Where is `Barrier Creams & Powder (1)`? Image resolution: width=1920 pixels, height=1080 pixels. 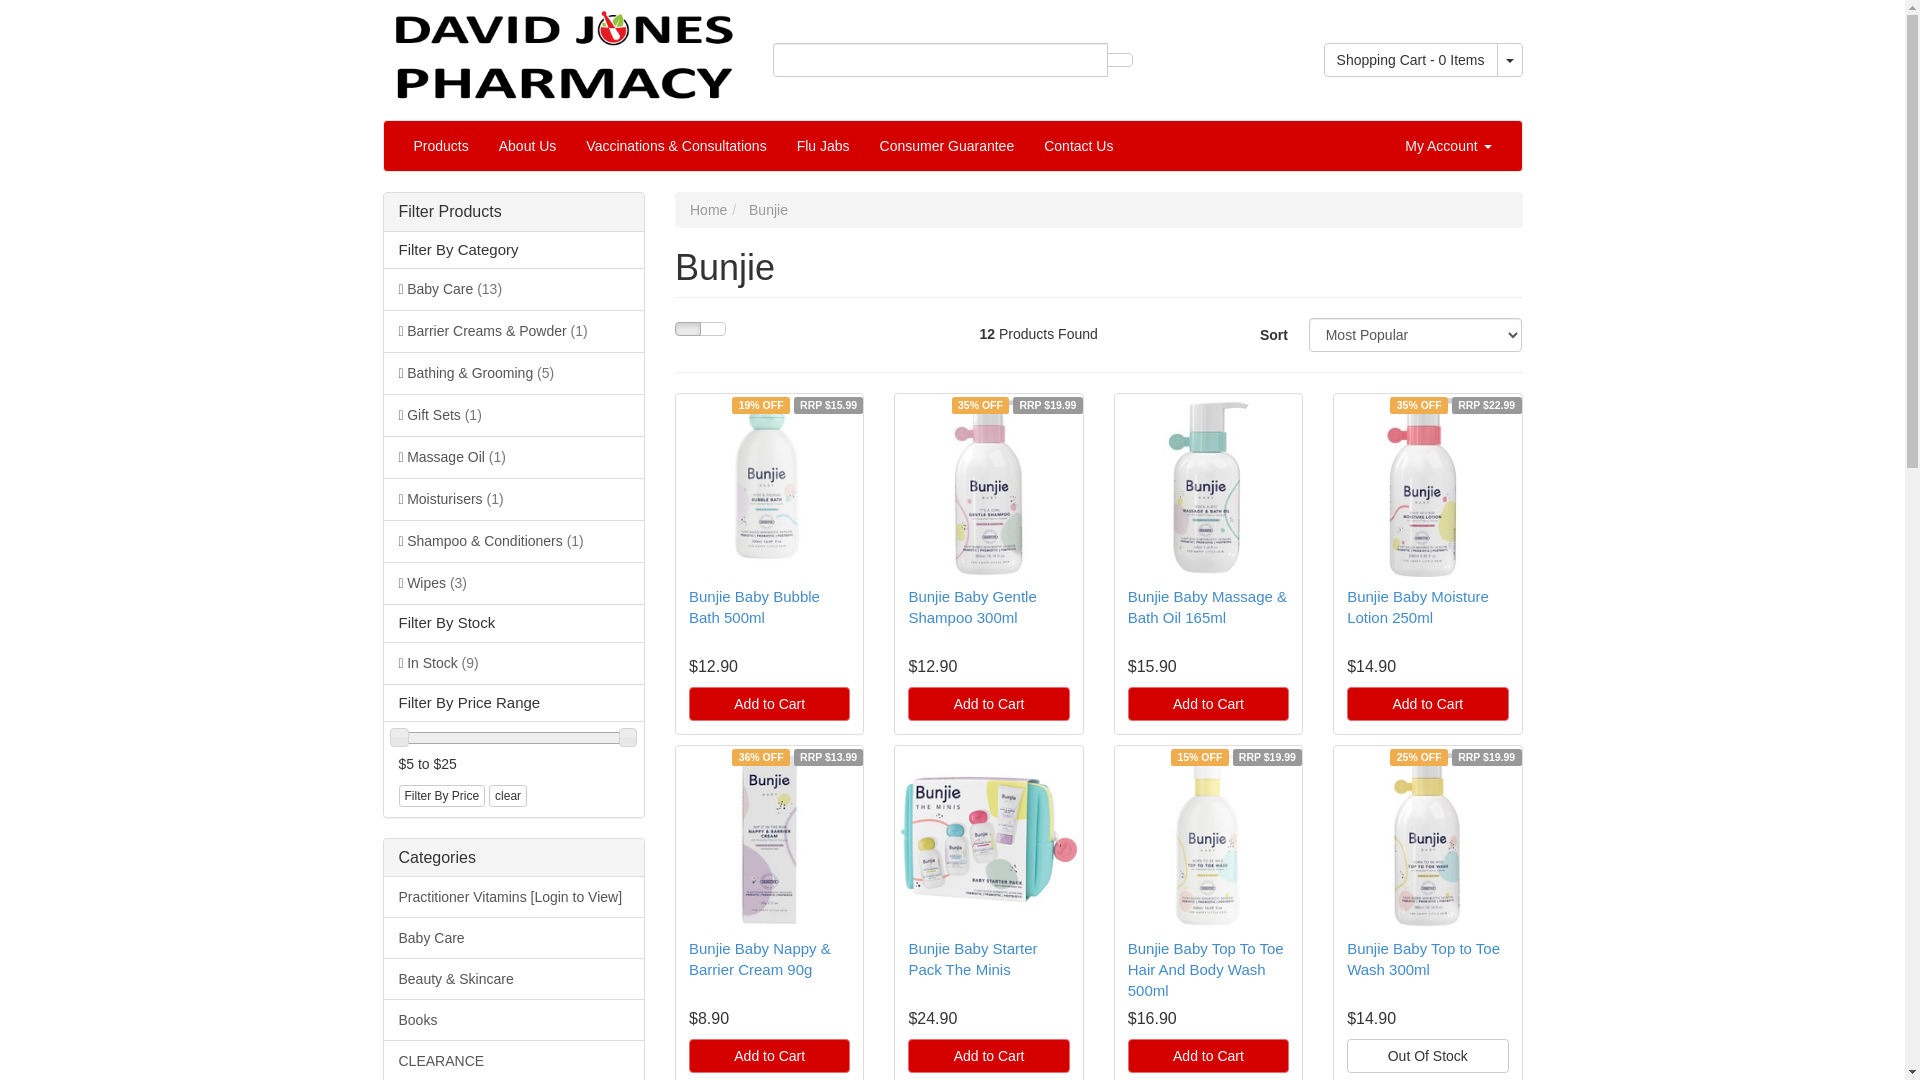
Barrier Creams & Powder (1) is located at coordinates (514, 331).